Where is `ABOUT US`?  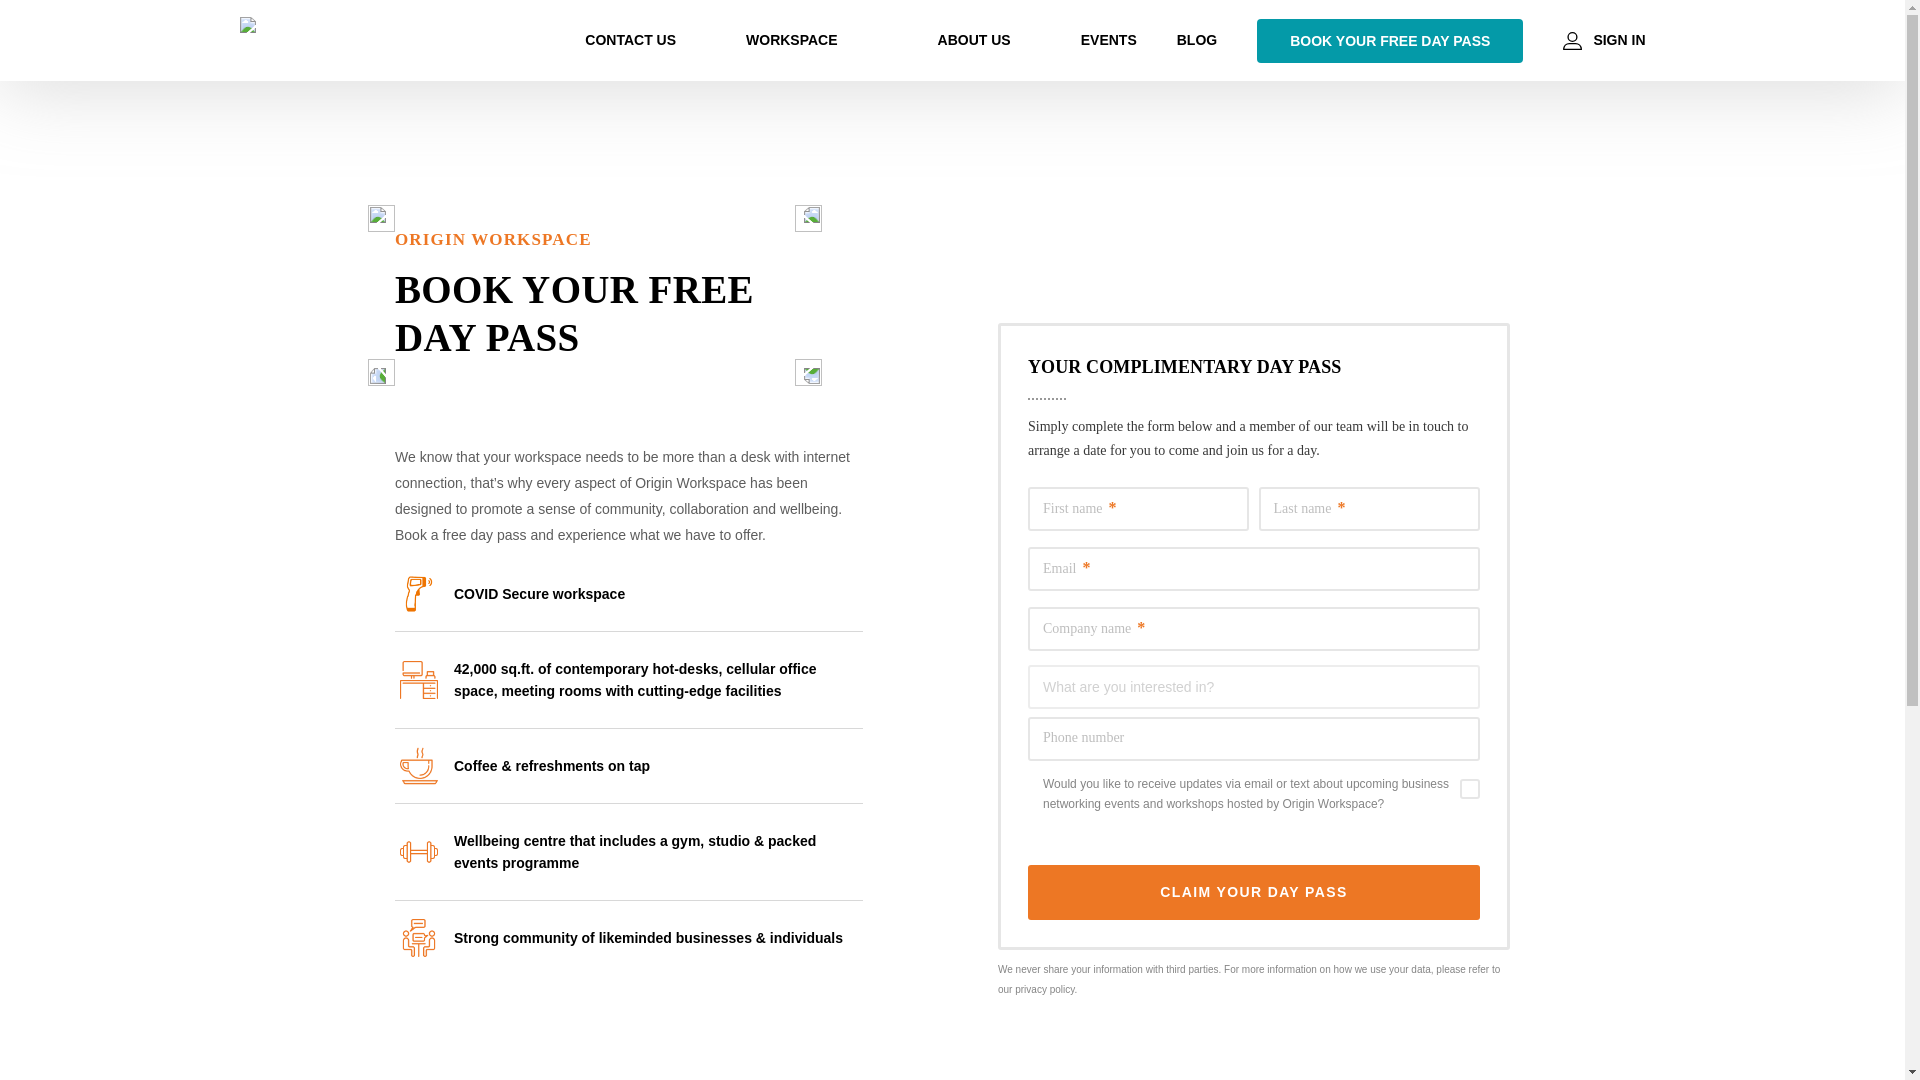 ABOUT US is located at coordinates (974, 40).